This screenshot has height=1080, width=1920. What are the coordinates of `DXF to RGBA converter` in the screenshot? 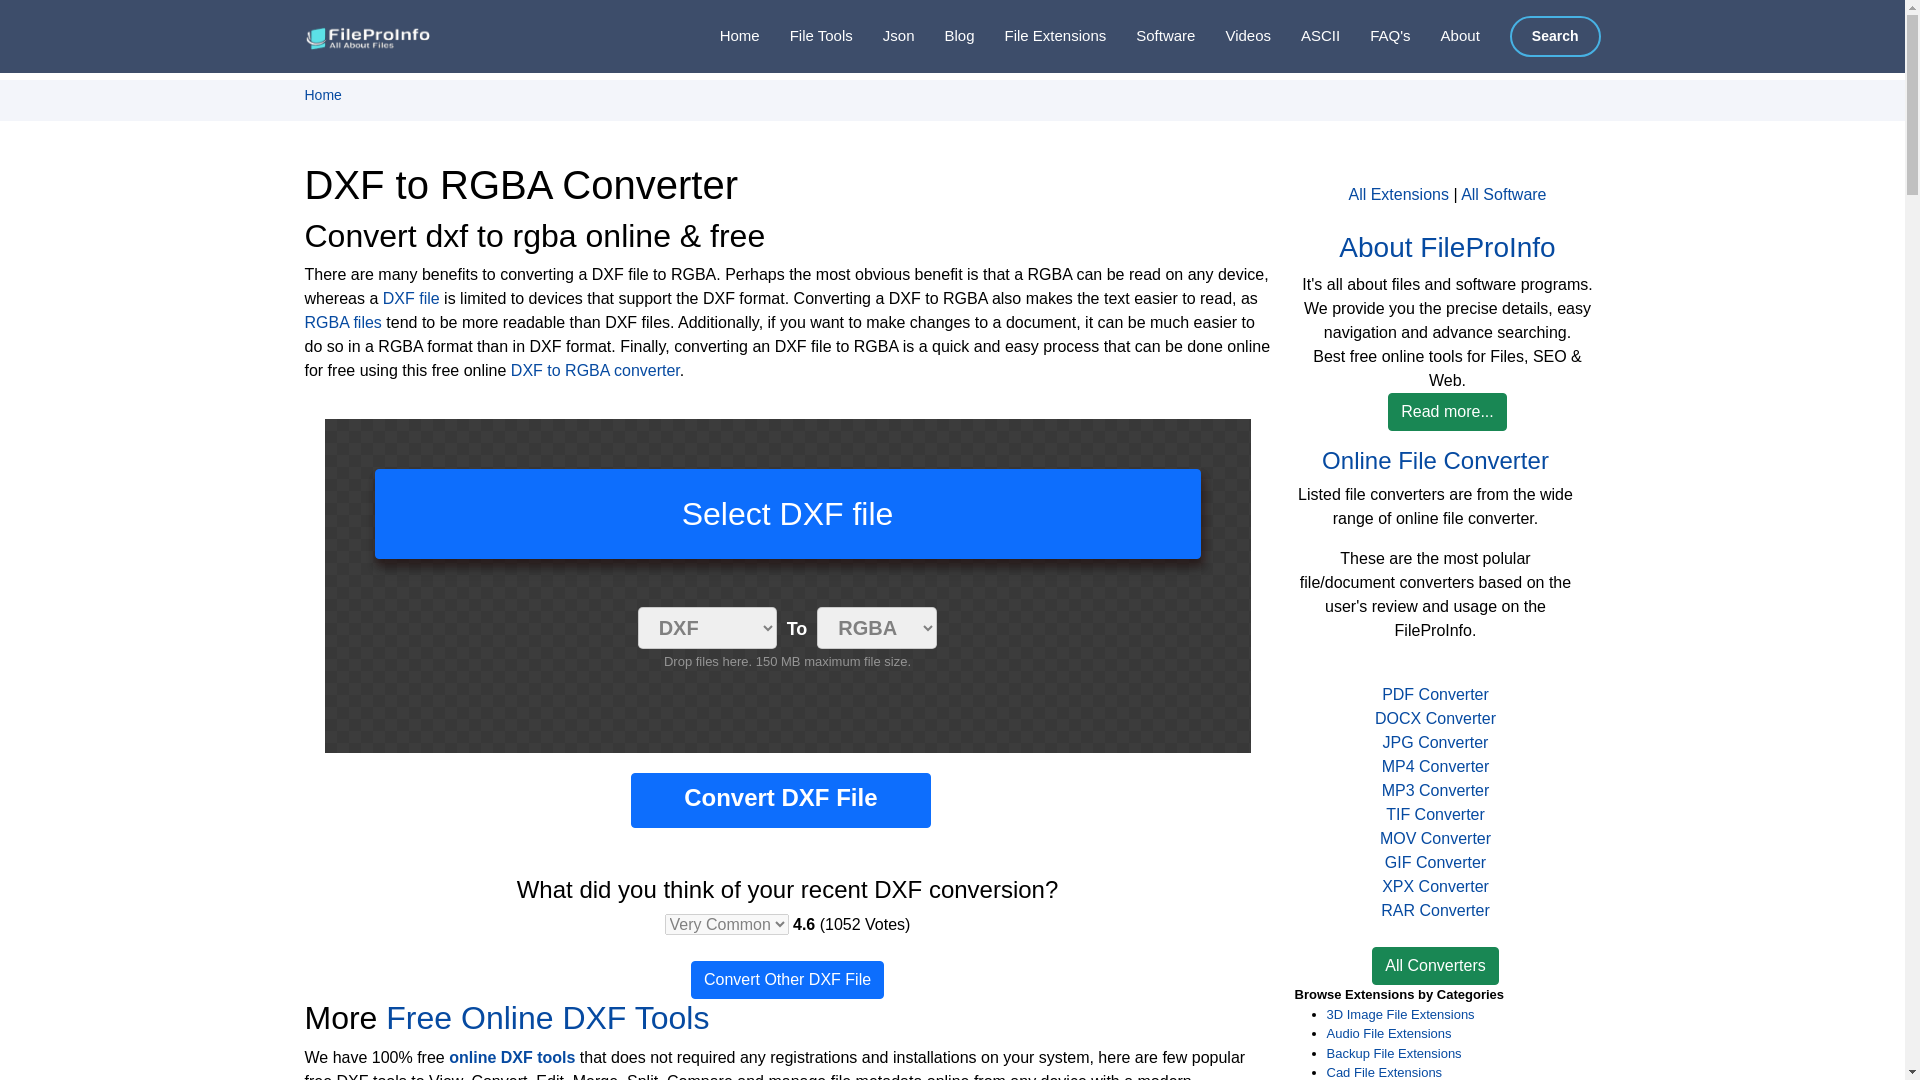 It's located at (594, 370).